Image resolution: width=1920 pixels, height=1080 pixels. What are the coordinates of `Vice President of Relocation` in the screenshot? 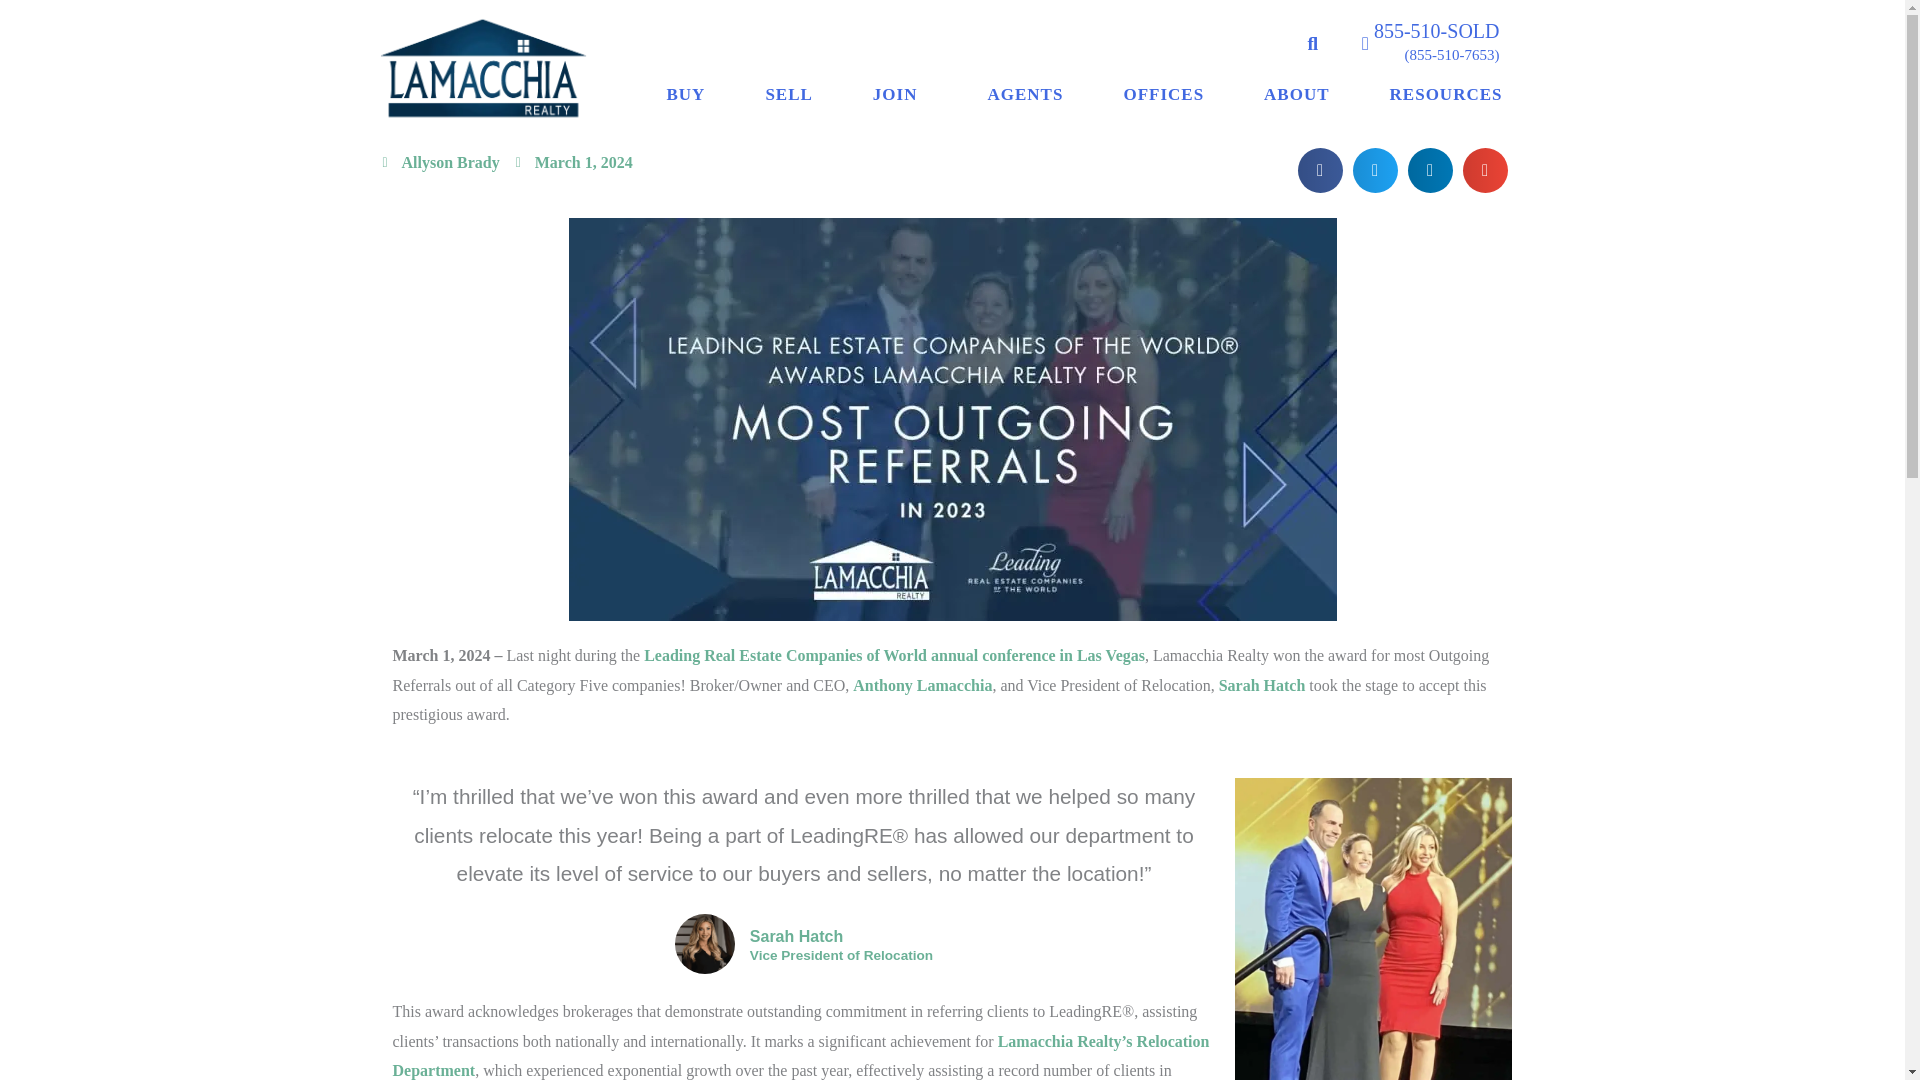 It's located at (842, 956).